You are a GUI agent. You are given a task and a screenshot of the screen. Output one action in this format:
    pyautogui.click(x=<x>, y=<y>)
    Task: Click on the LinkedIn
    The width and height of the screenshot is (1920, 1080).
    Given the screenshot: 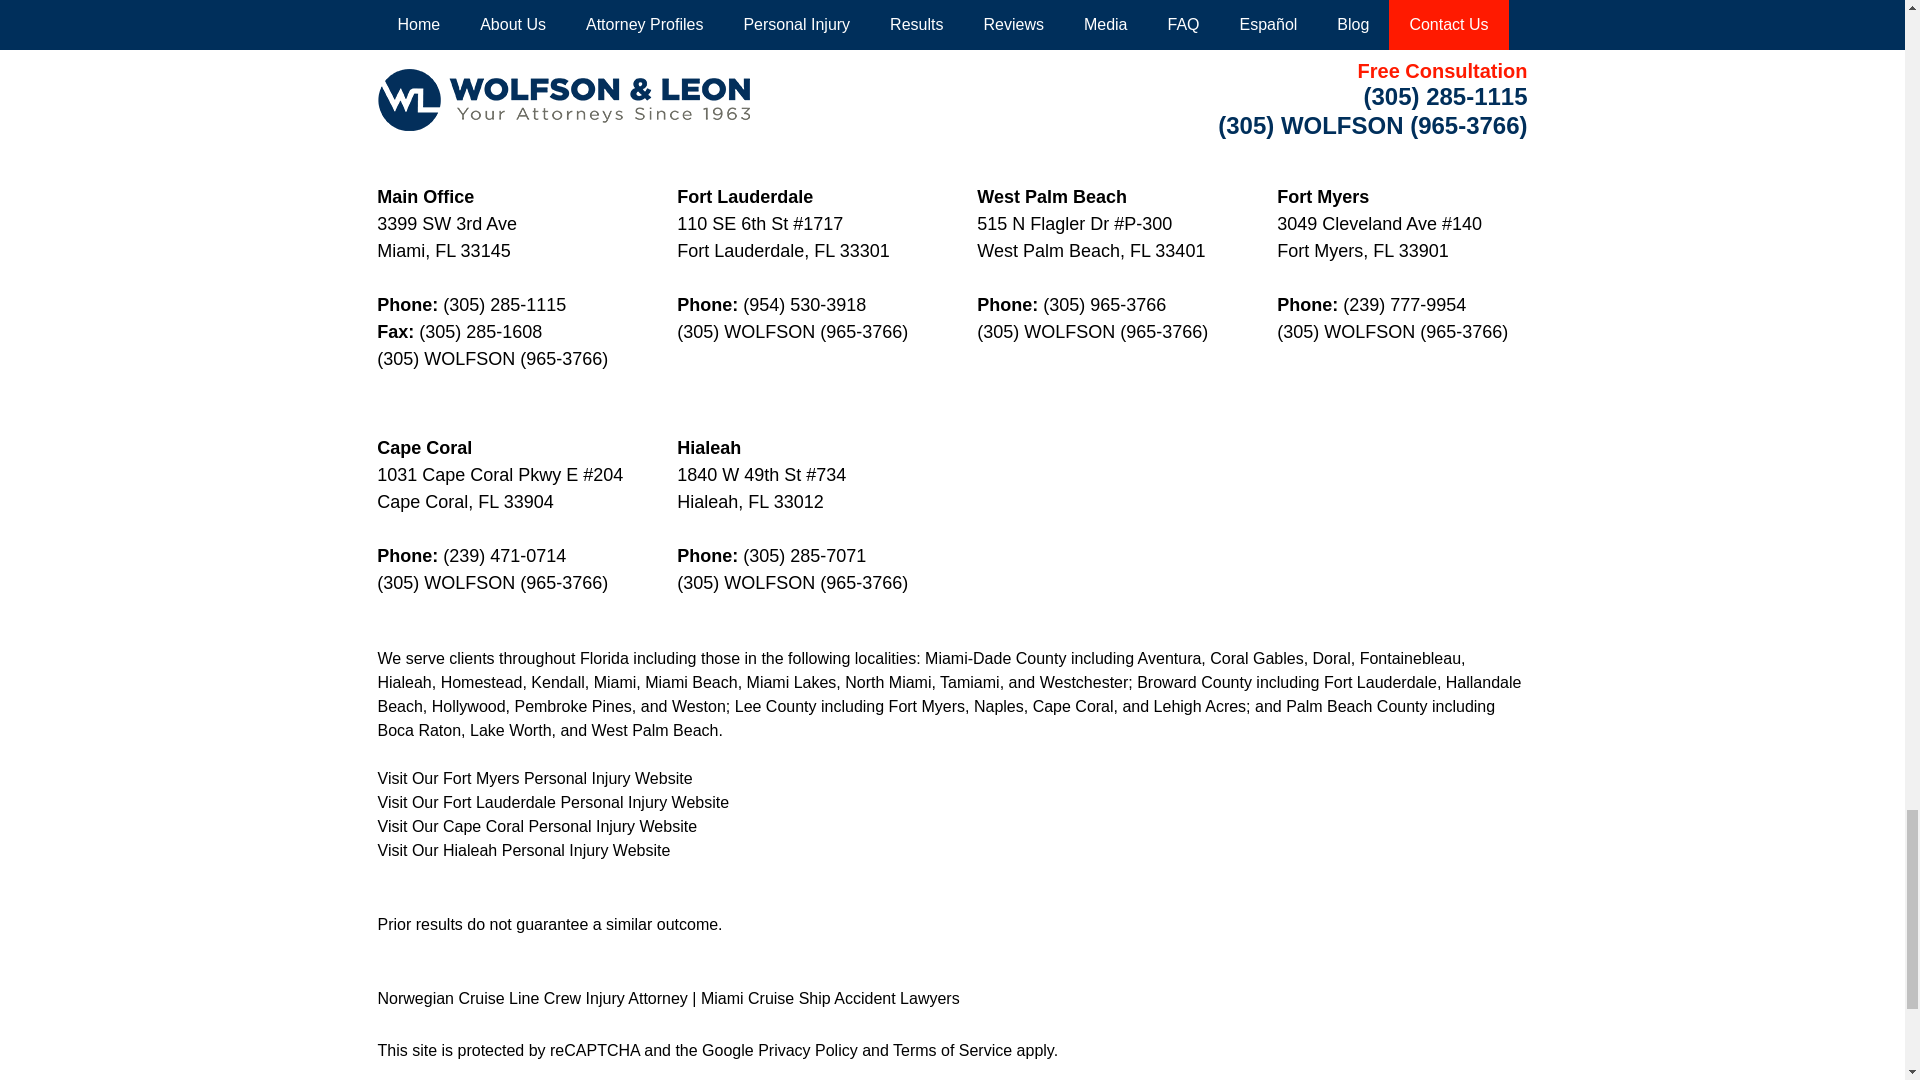 What is the action you would take?
    pyautogui.click(x=515, y=63)
    